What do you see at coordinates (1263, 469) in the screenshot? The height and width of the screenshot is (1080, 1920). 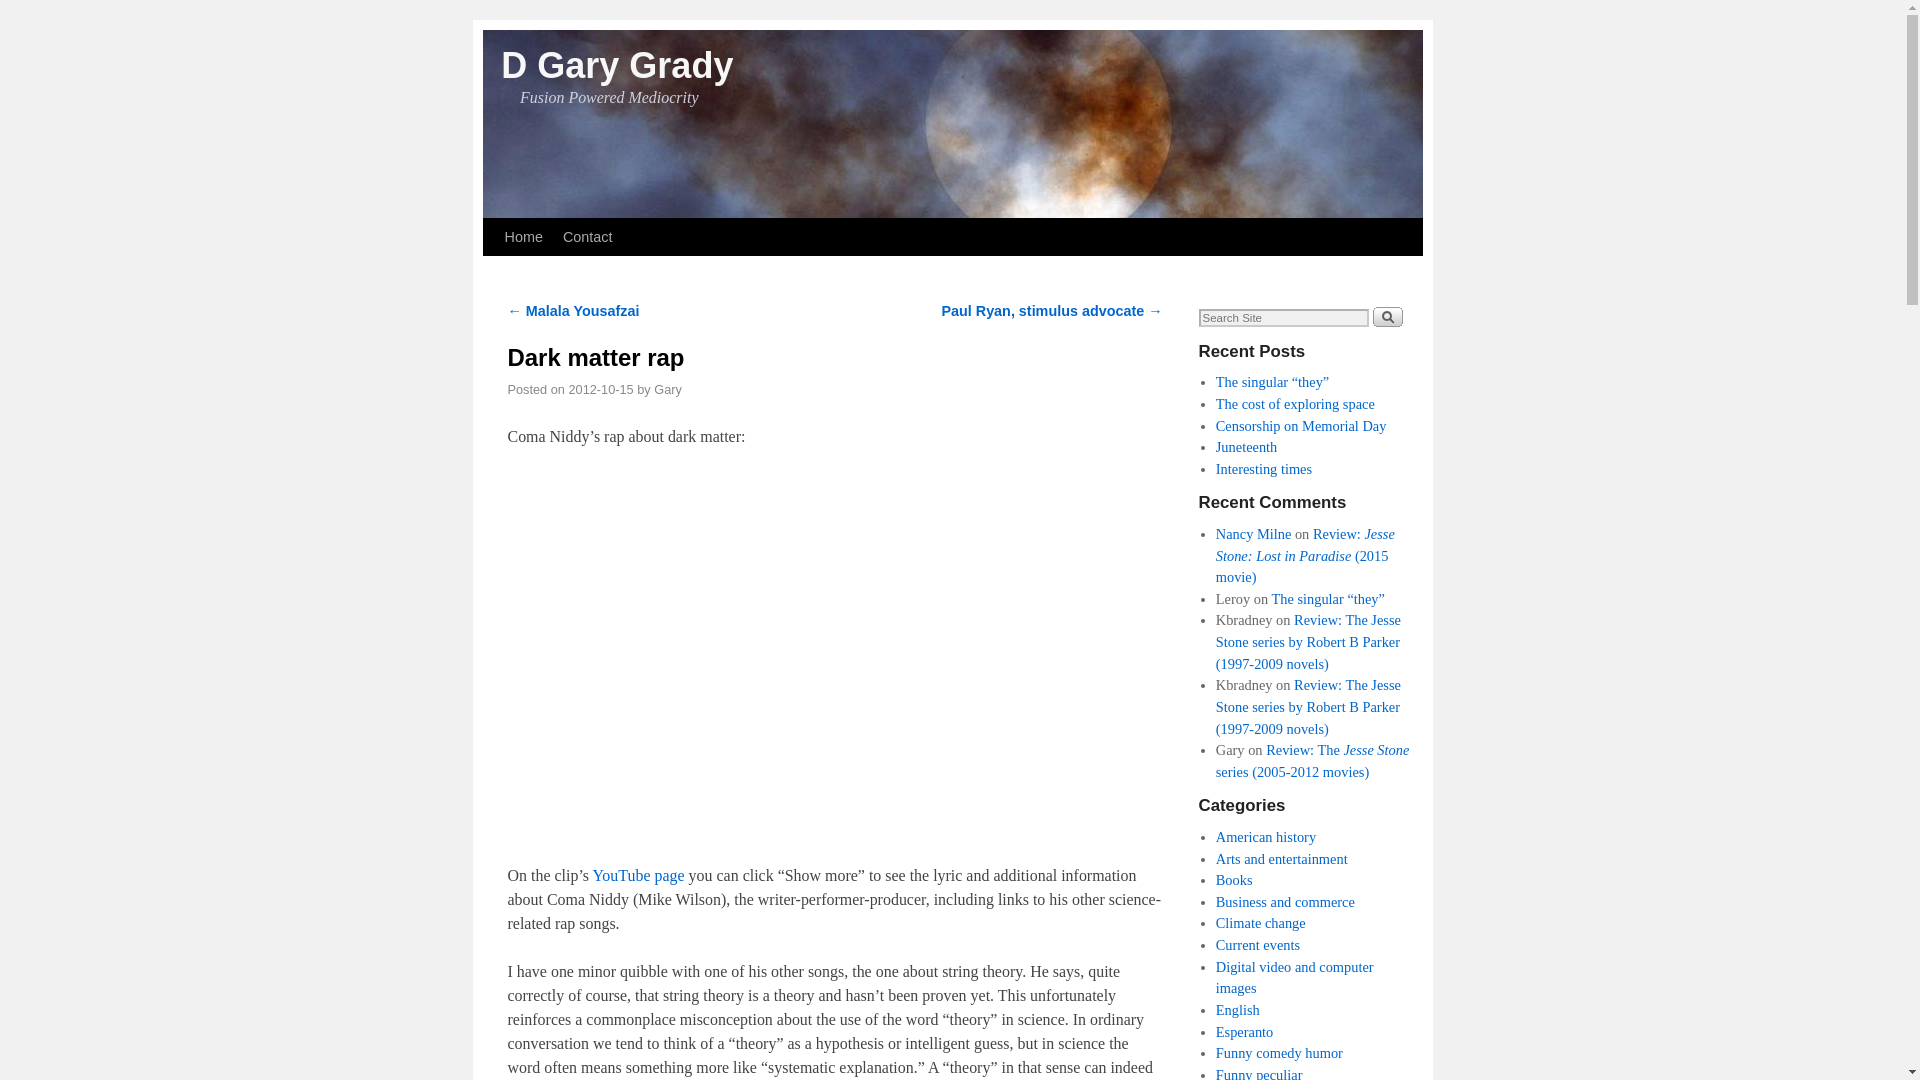 I see `Interesting times` at bounding box center [1263, 469].